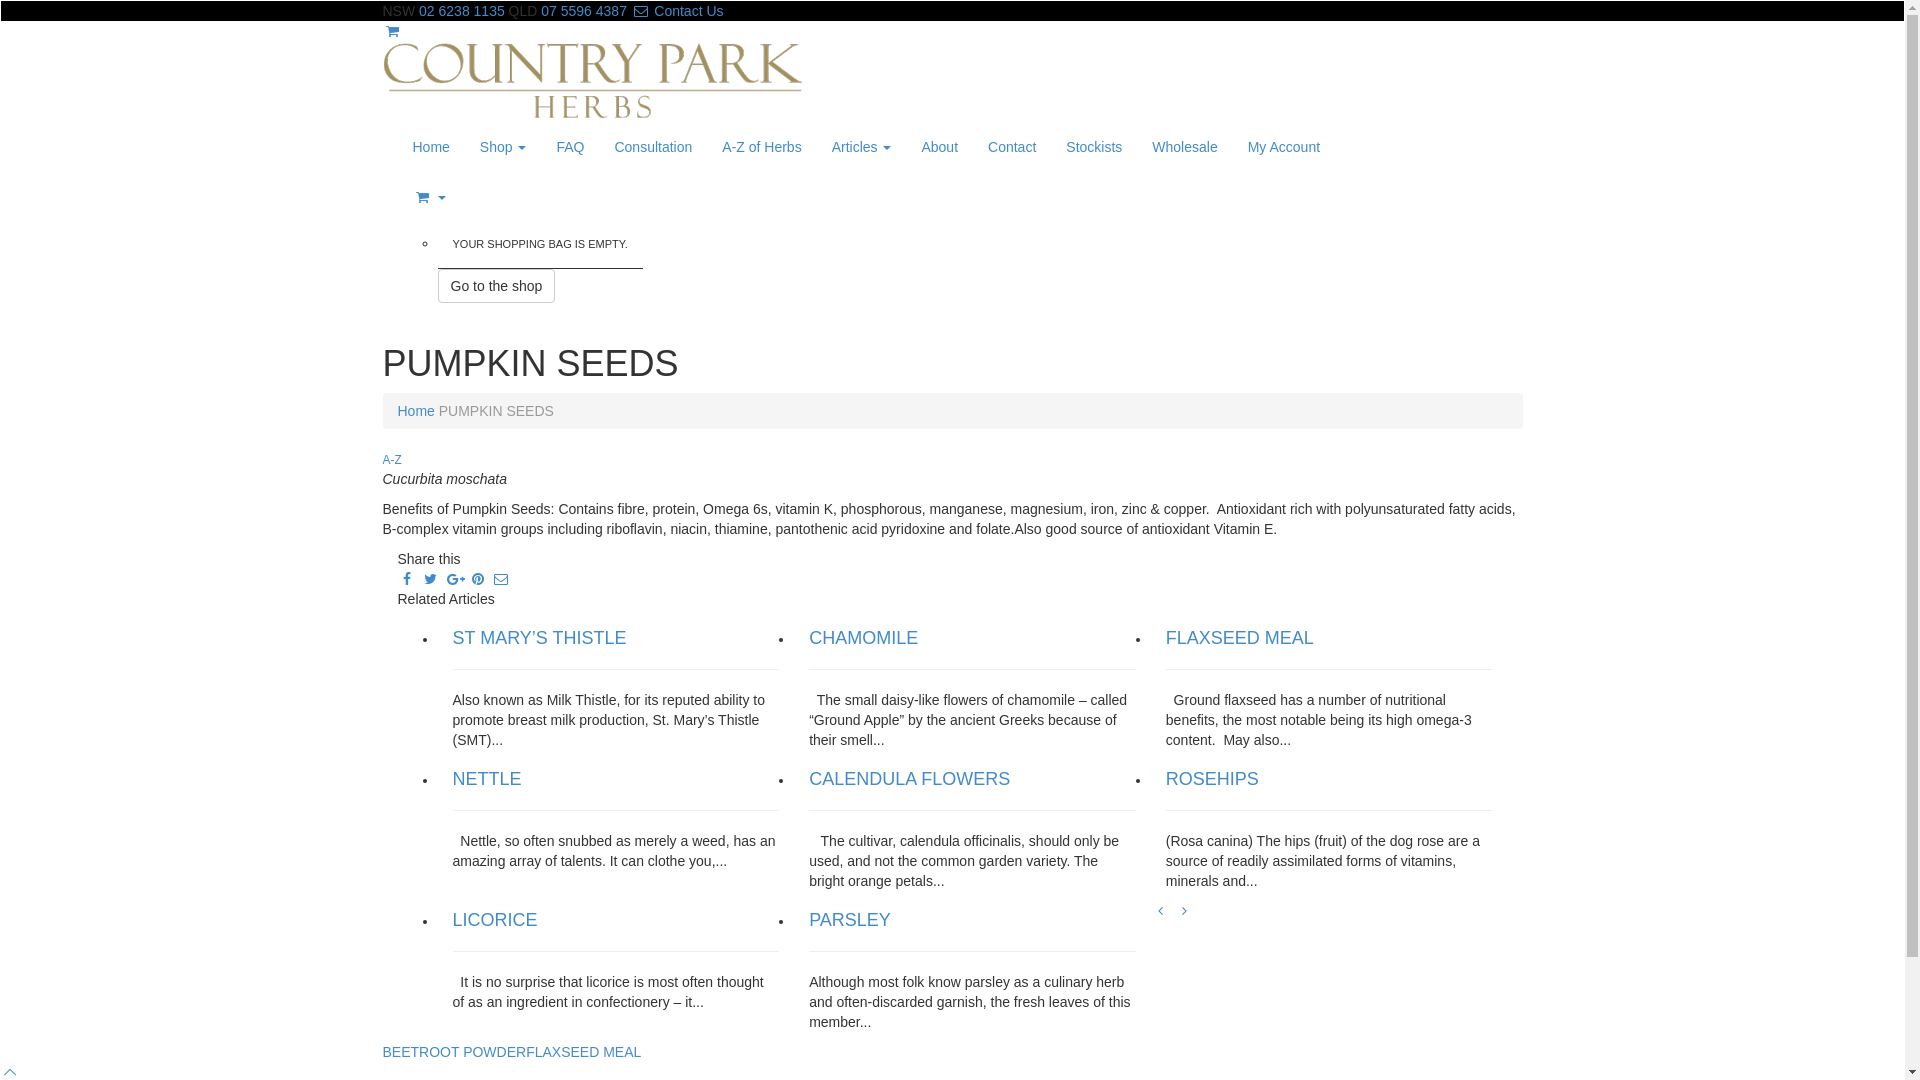 The image size is (1920, 1080). I want to click on View cart, so click(392, 30).